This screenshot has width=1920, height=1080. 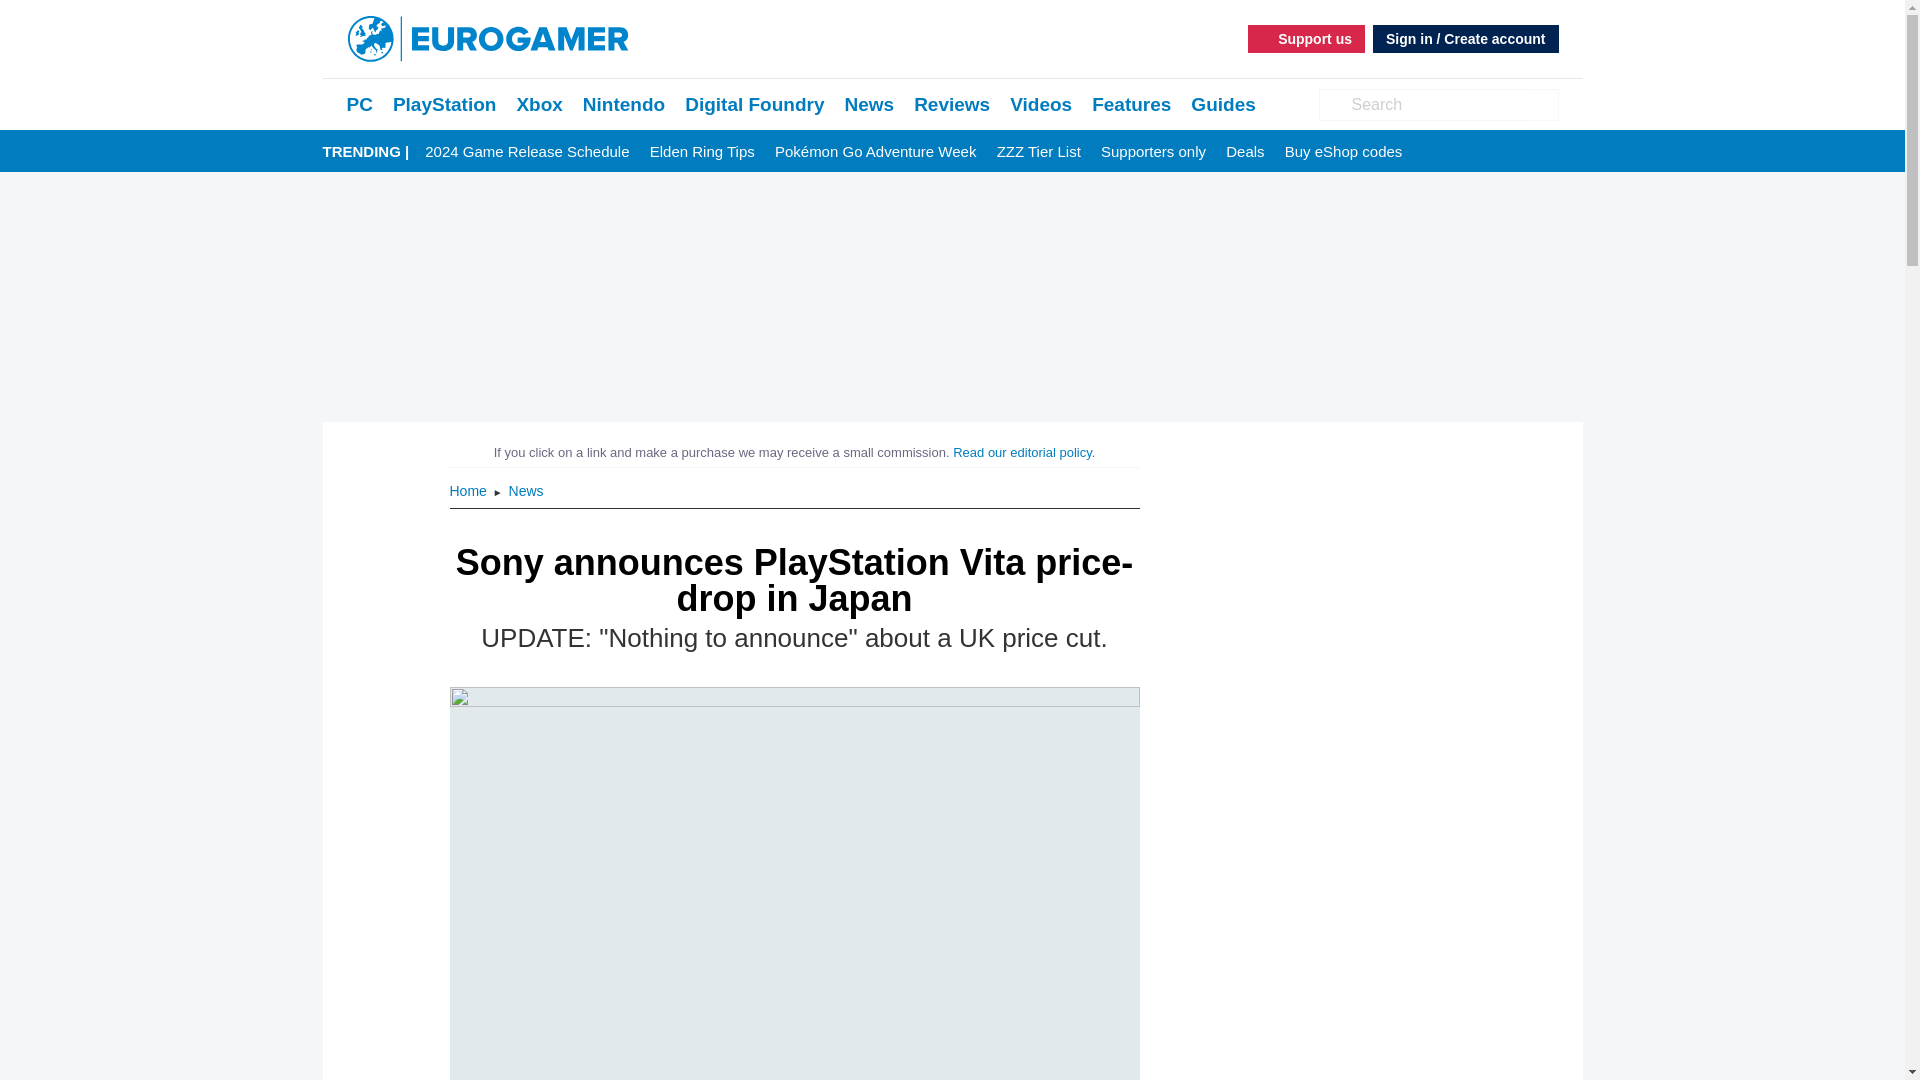 I want to click on Xbox, so click(x=539, y=104).